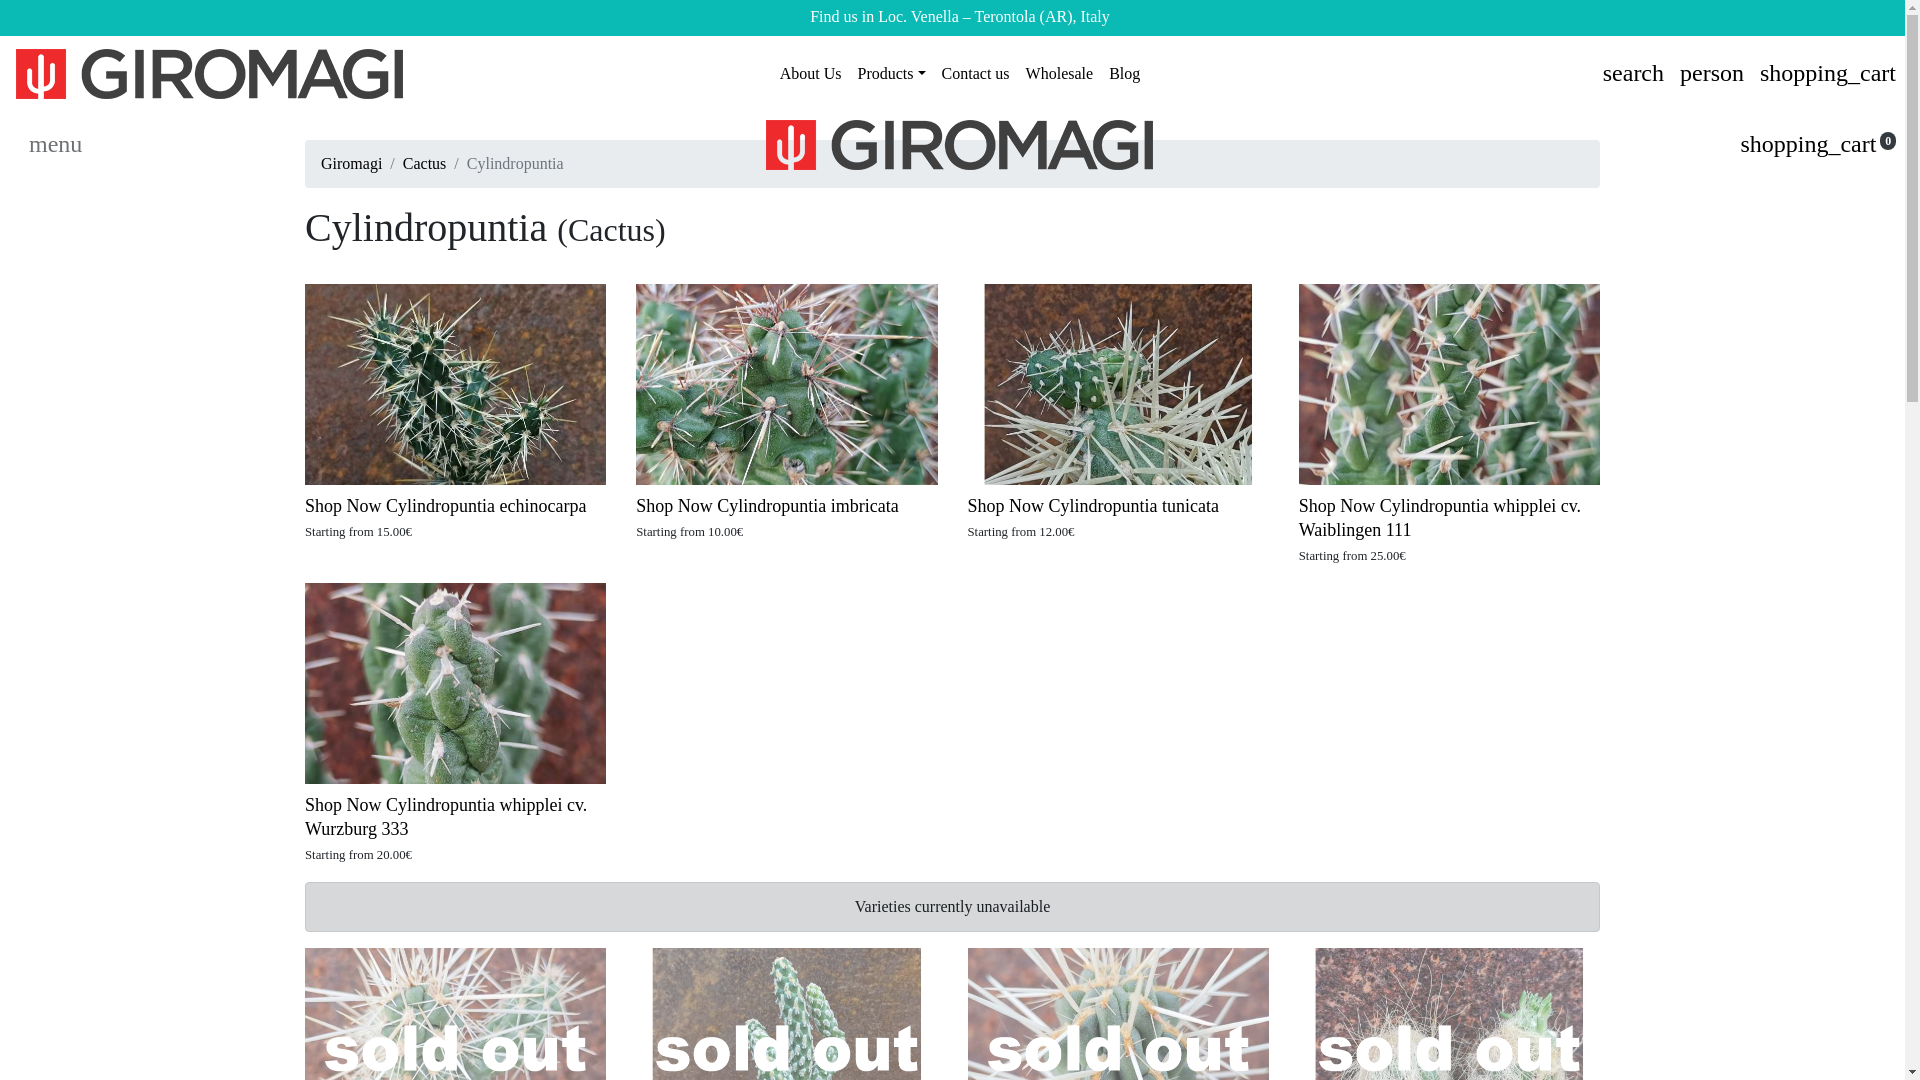 This screenshot has height=1080, width=1920. What do you see at coordinates (1093, 506) in the screenshot?
I see `Shop Now Cylindropuntia tunicata` at bounding box center [1093, 506].